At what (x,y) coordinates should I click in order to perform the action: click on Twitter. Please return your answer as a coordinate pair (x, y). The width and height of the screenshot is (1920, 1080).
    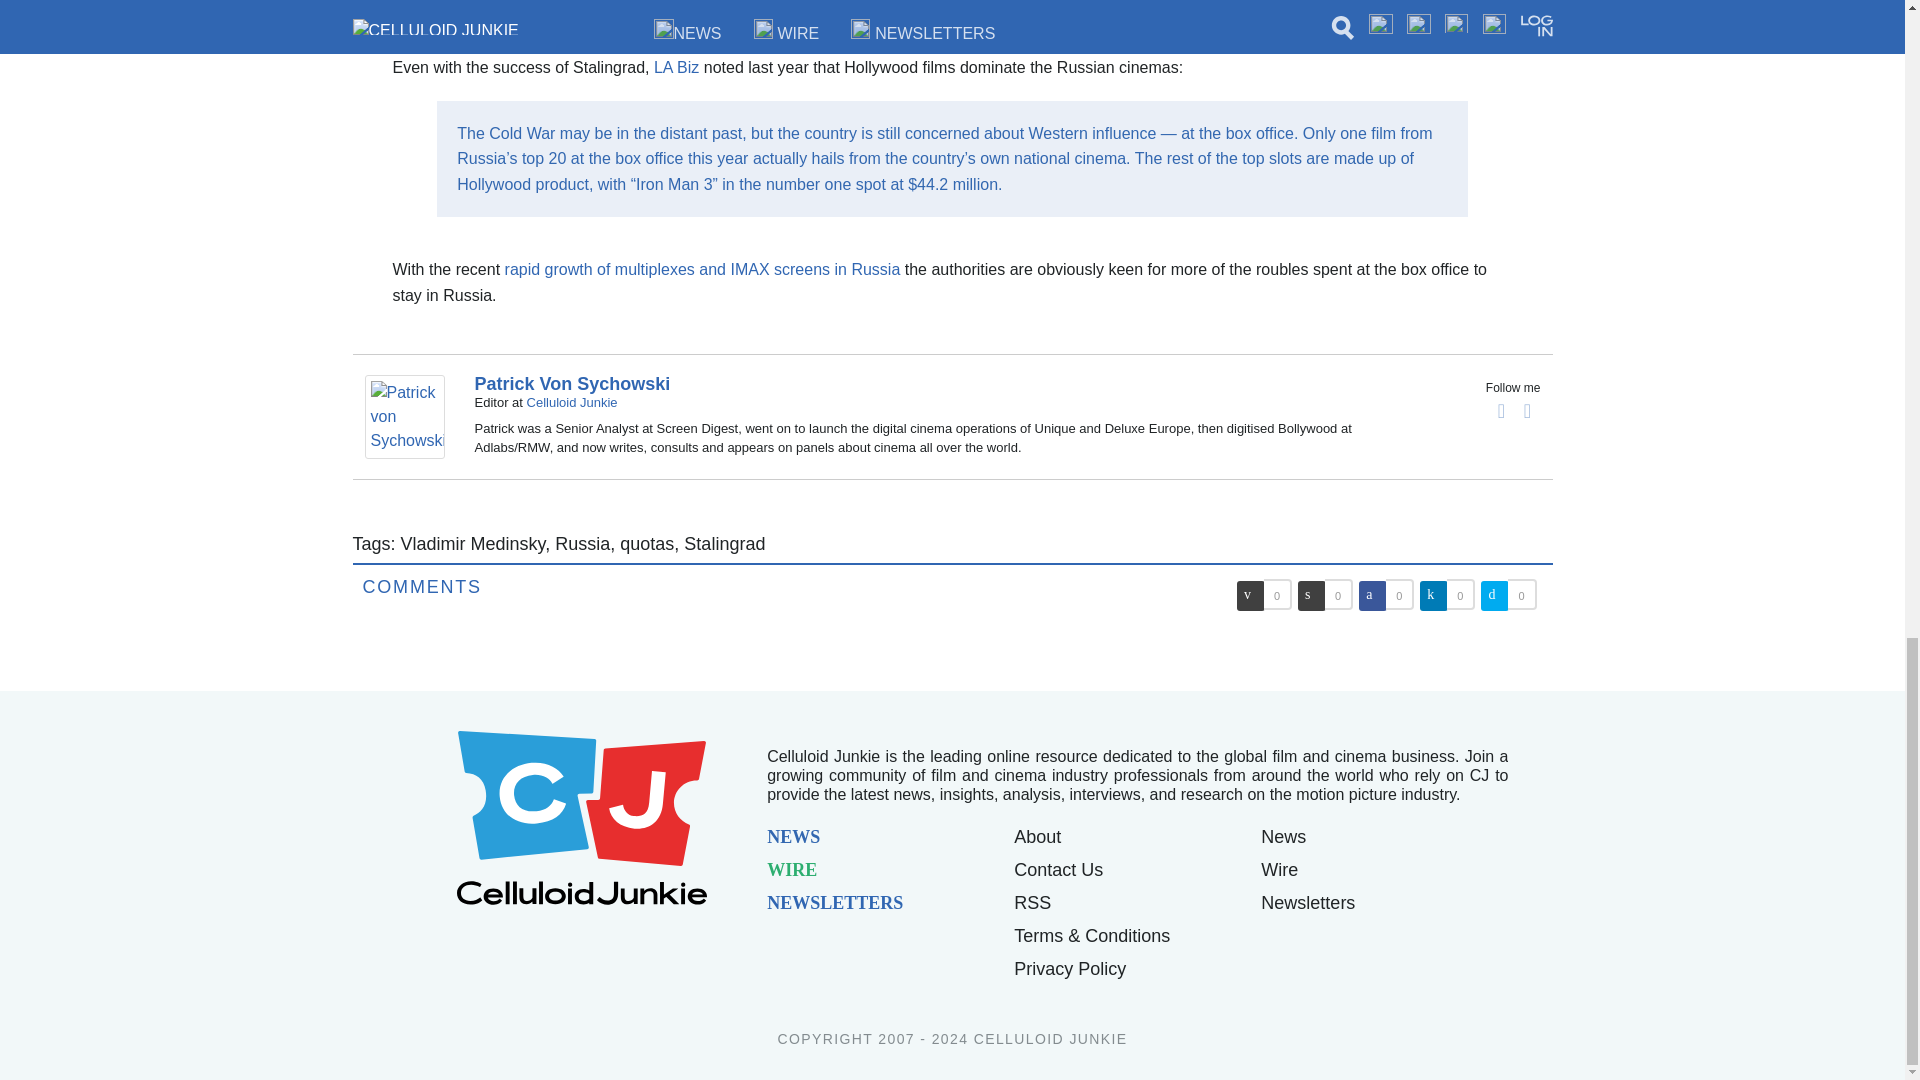
    Looking at the image, I should click on (1528, 410).